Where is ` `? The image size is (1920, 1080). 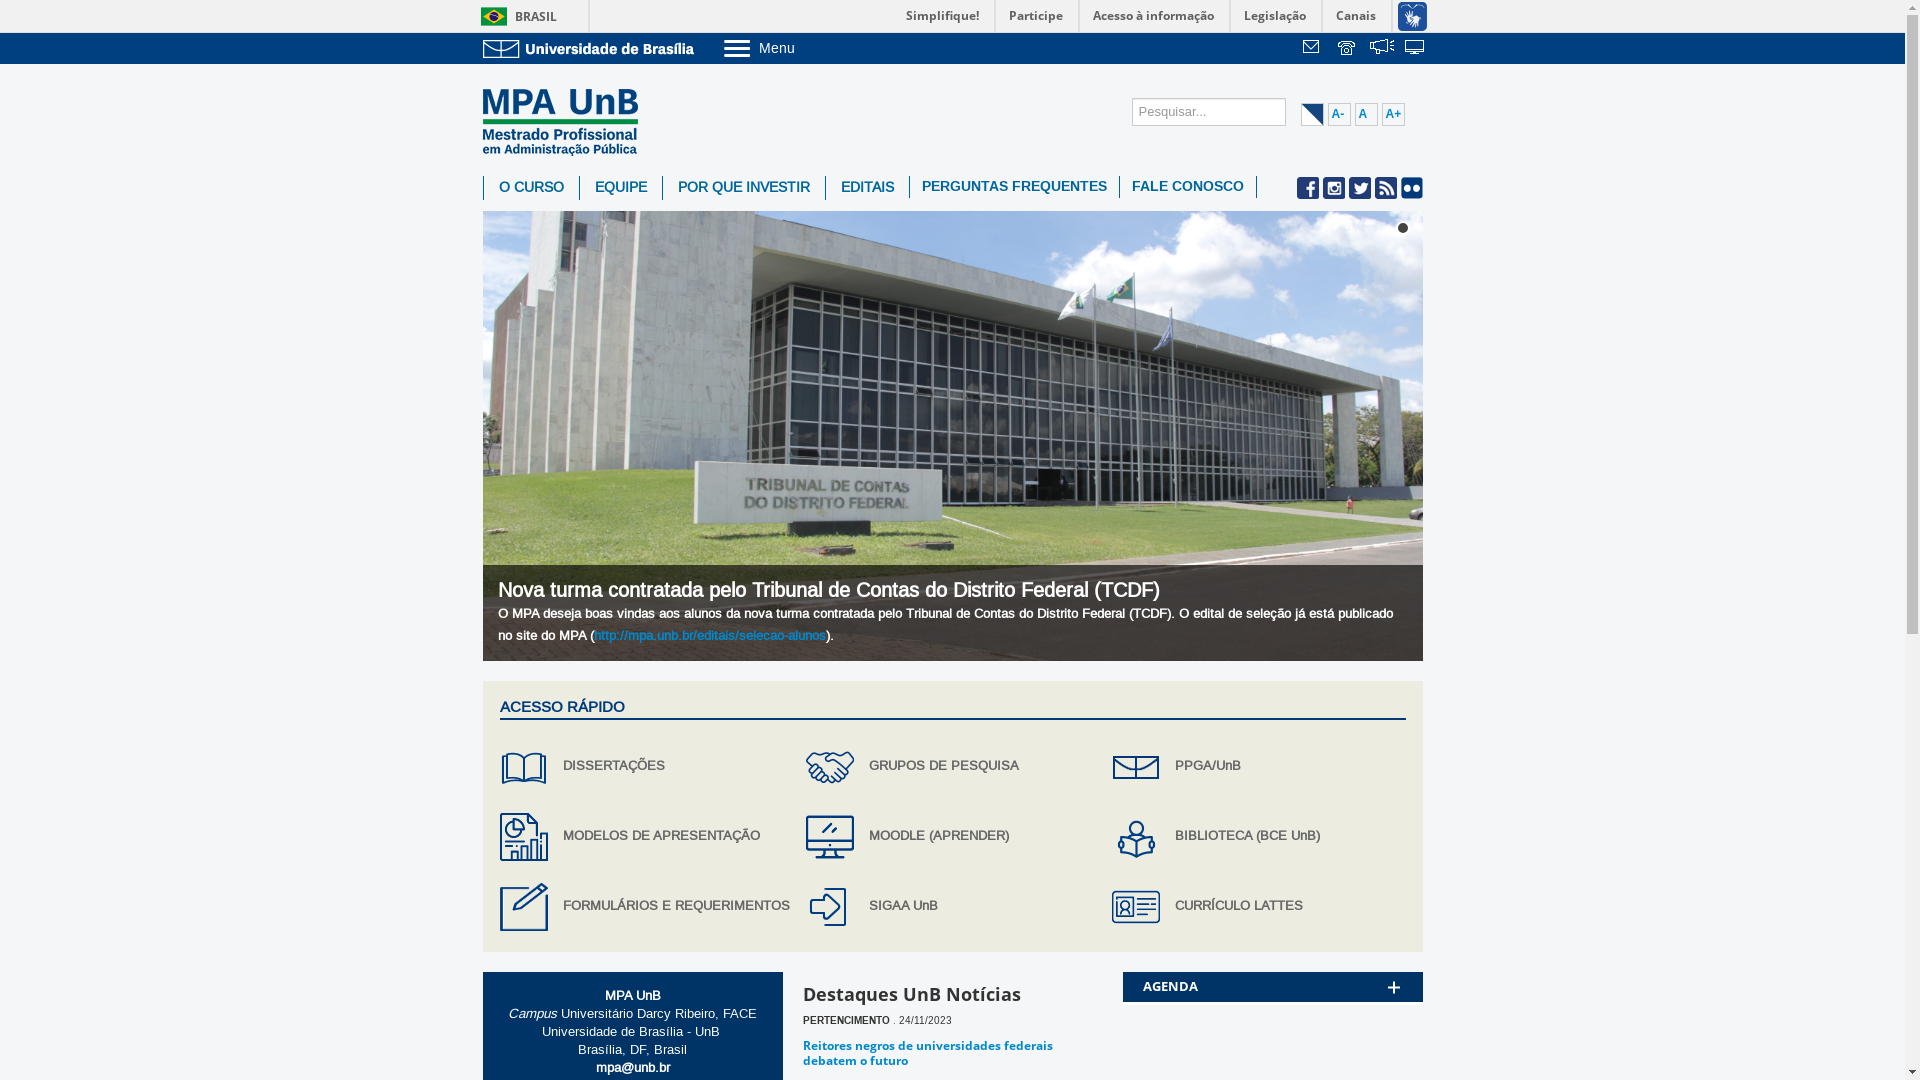
  is located at coordinates (1416, 49).